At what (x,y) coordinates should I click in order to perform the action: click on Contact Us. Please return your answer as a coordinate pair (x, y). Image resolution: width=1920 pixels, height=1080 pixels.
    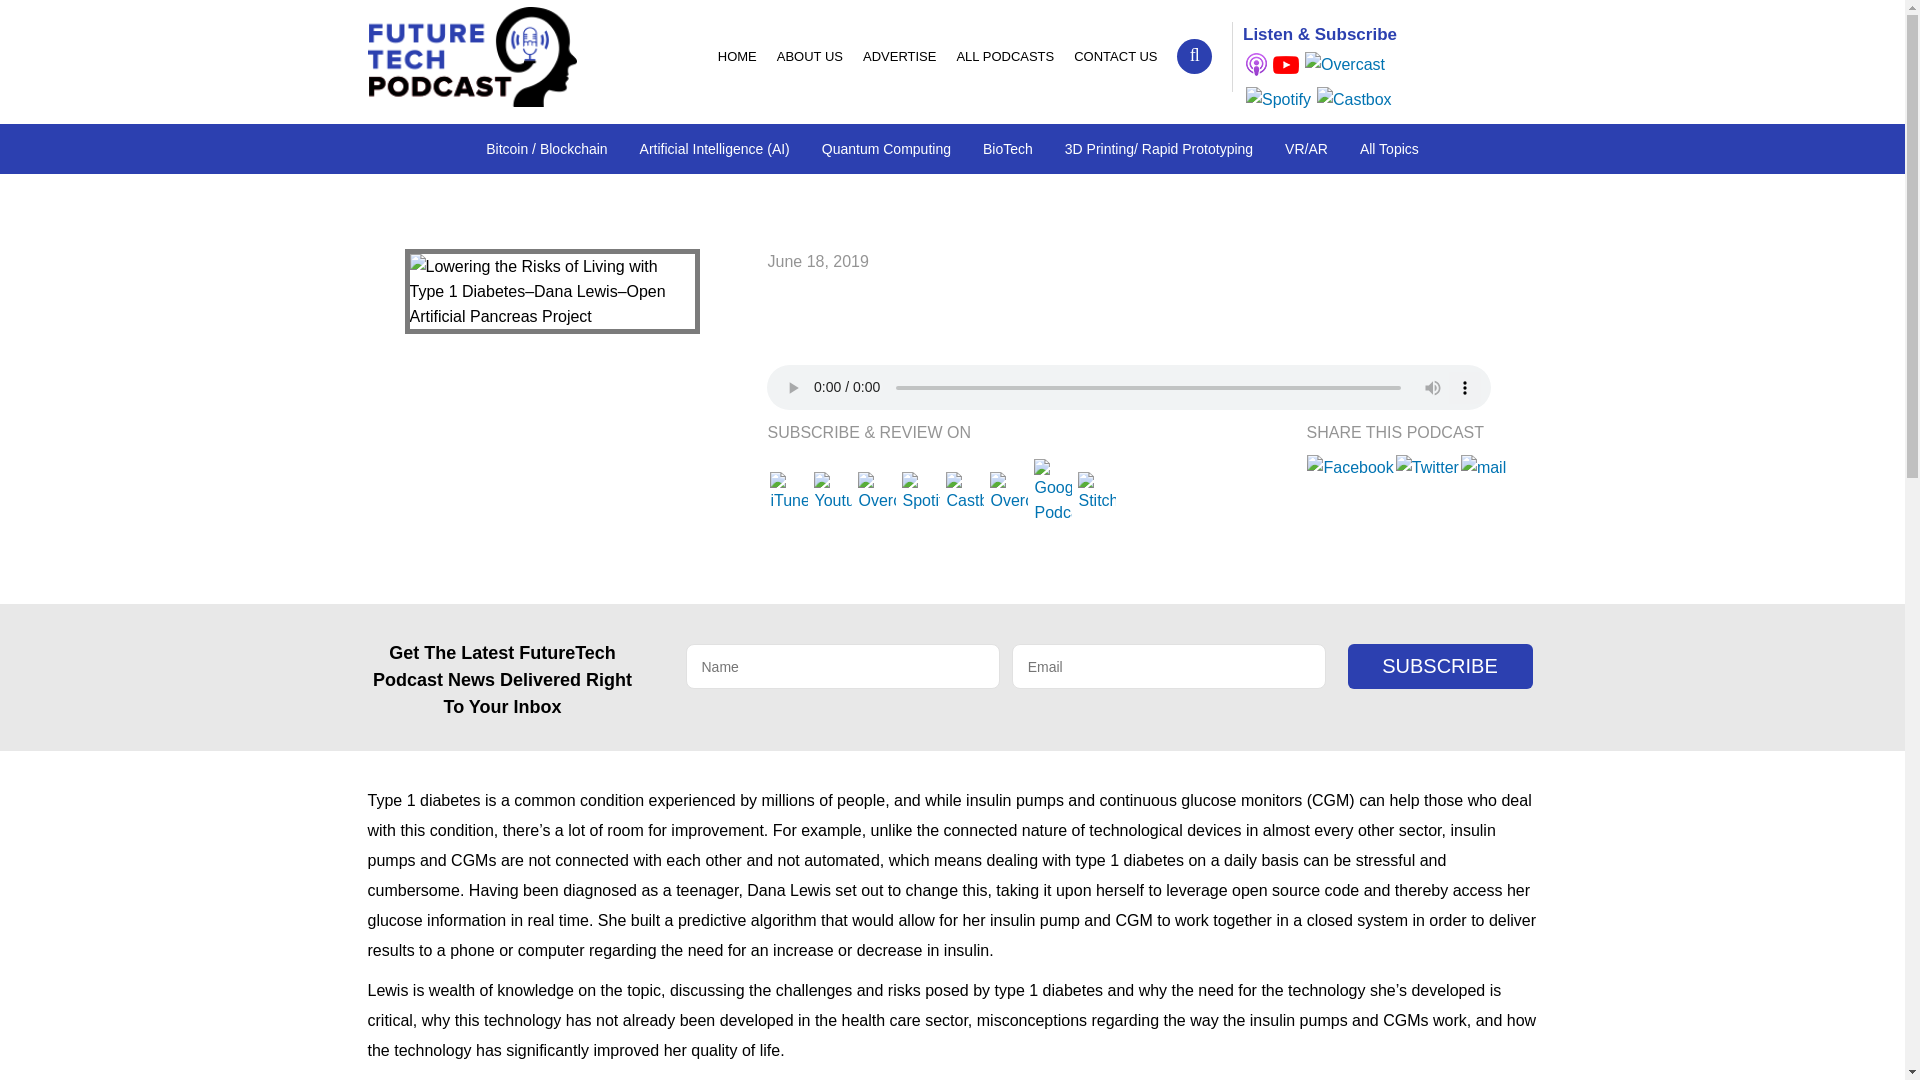
    Looking at the image, I should click on (1115, 56).